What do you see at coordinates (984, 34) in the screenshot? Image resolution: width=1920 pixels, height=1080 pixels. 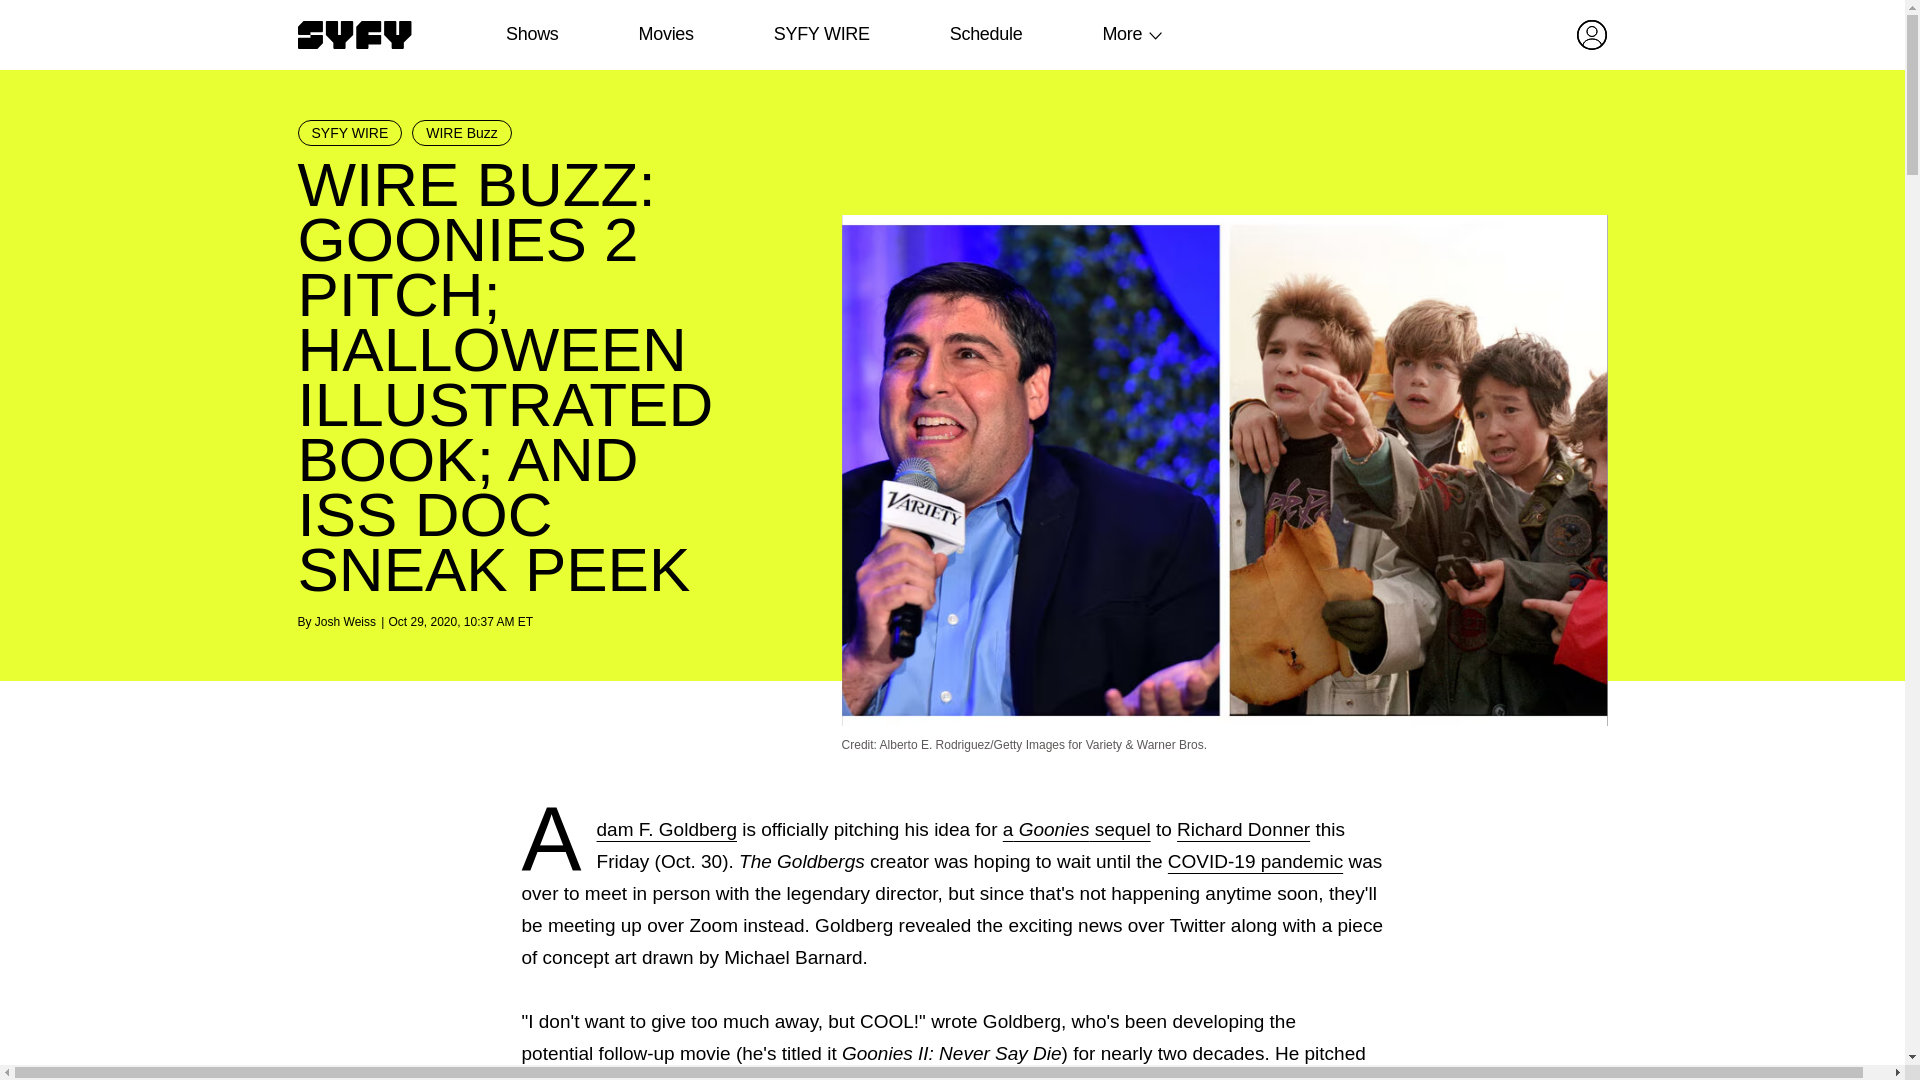 I see `Schedule` at bounding box center [984, 34].